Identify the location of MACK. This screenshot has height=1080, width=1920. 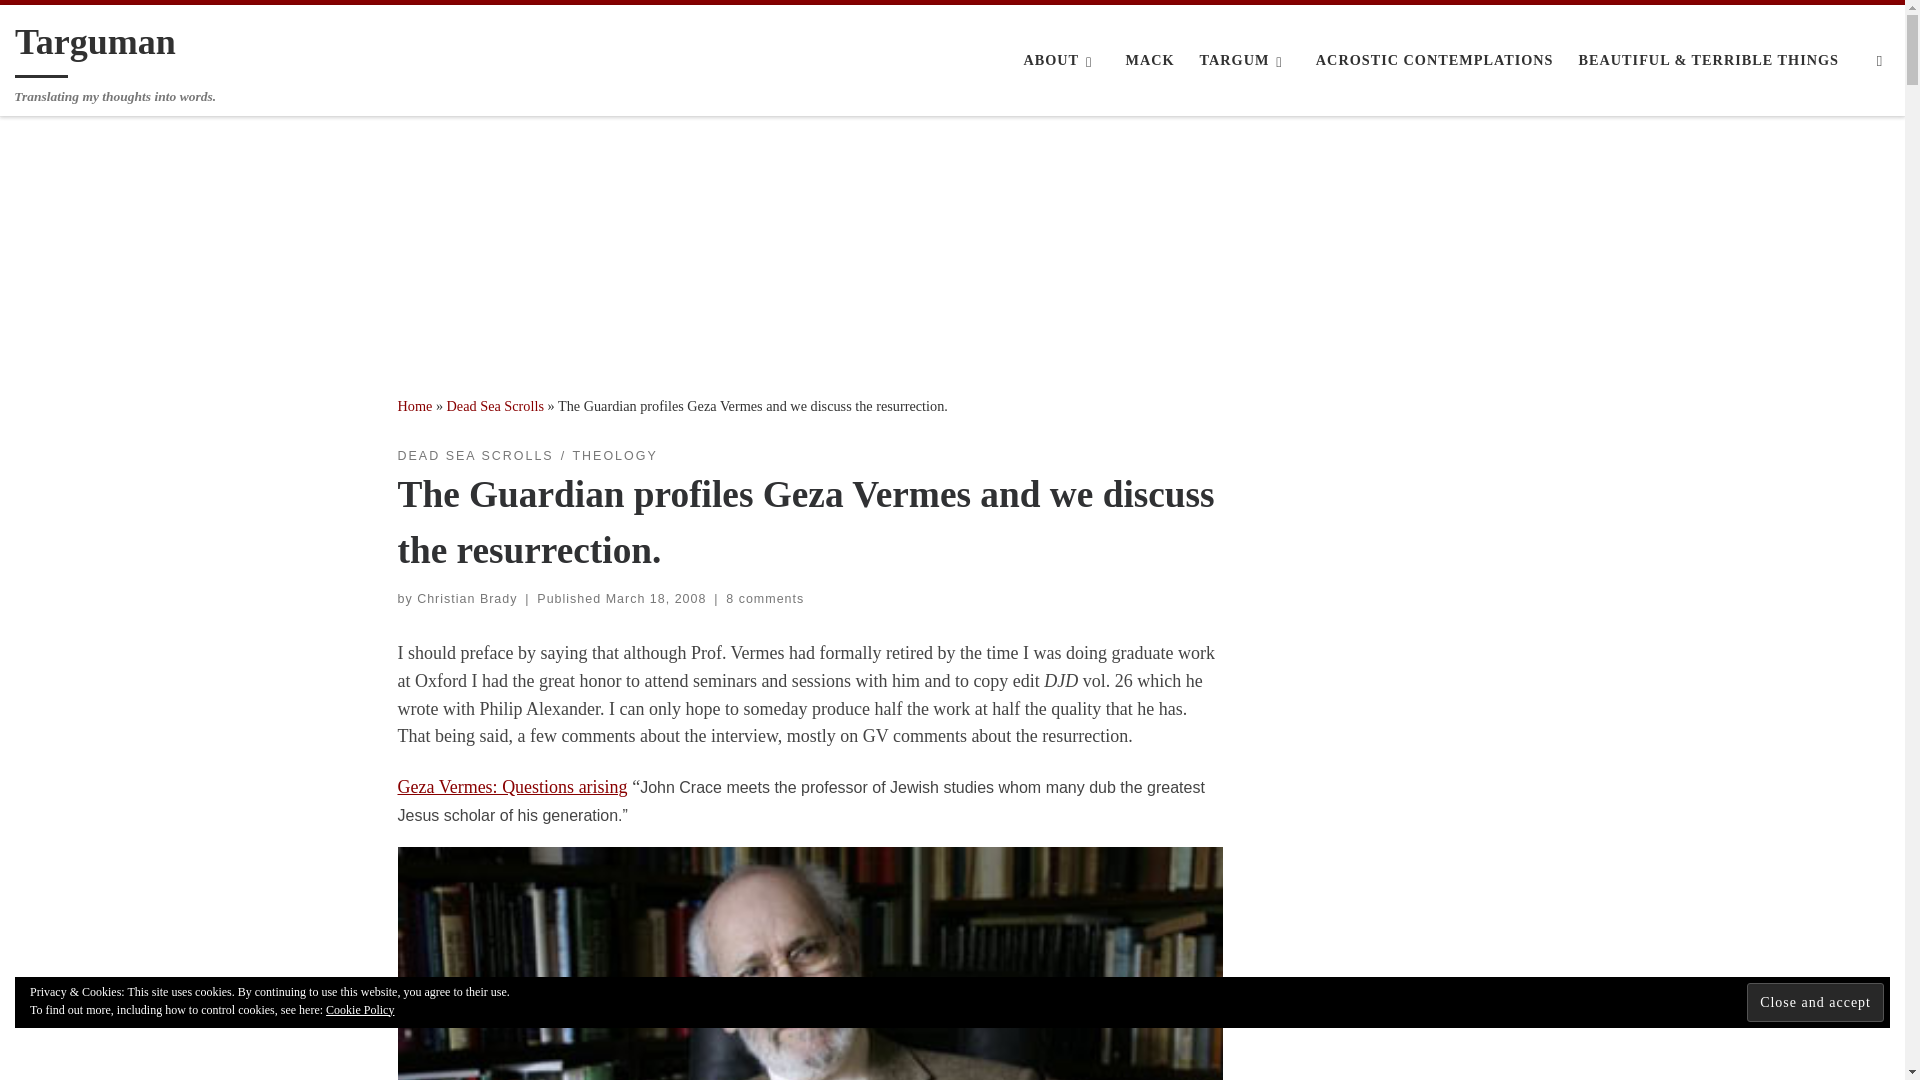
(1150, 60).